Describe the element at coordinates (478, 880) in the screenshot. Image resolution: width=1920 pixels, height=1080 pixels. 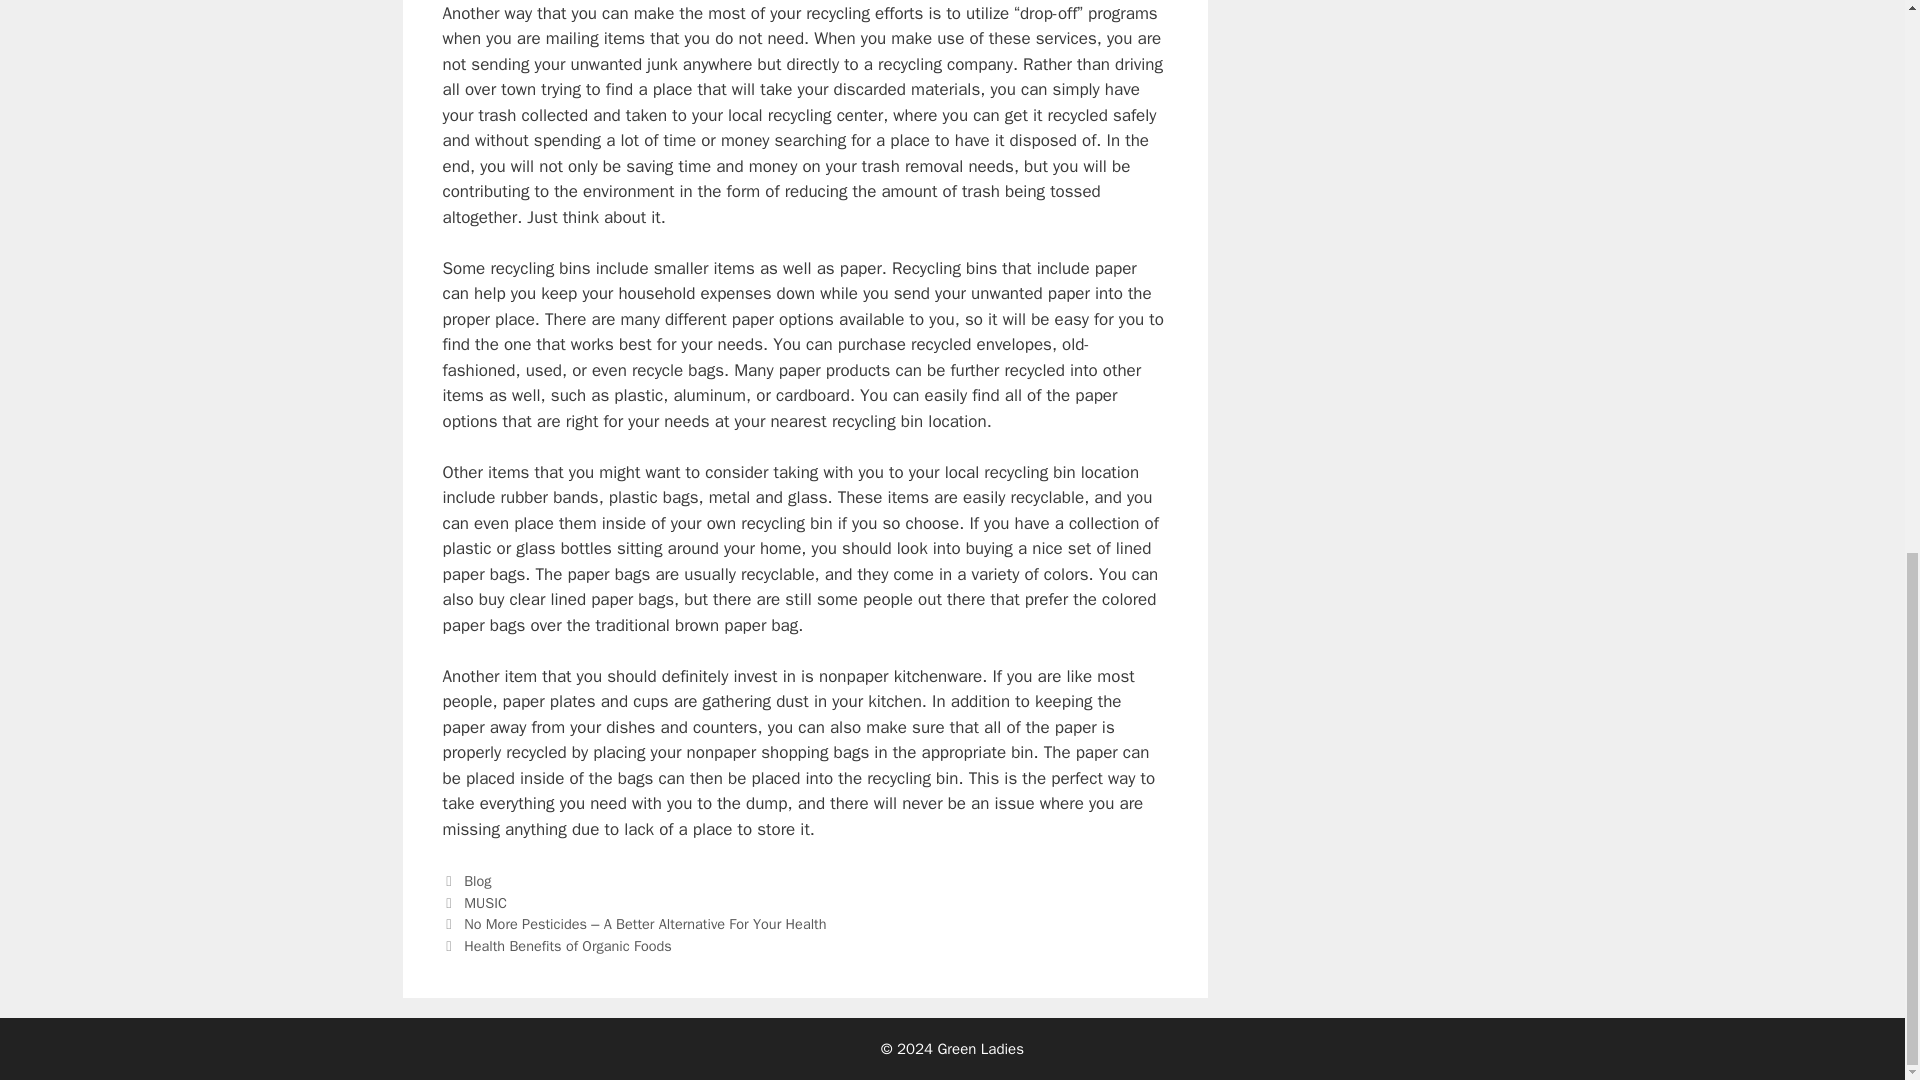
I see `Blog` at that location.